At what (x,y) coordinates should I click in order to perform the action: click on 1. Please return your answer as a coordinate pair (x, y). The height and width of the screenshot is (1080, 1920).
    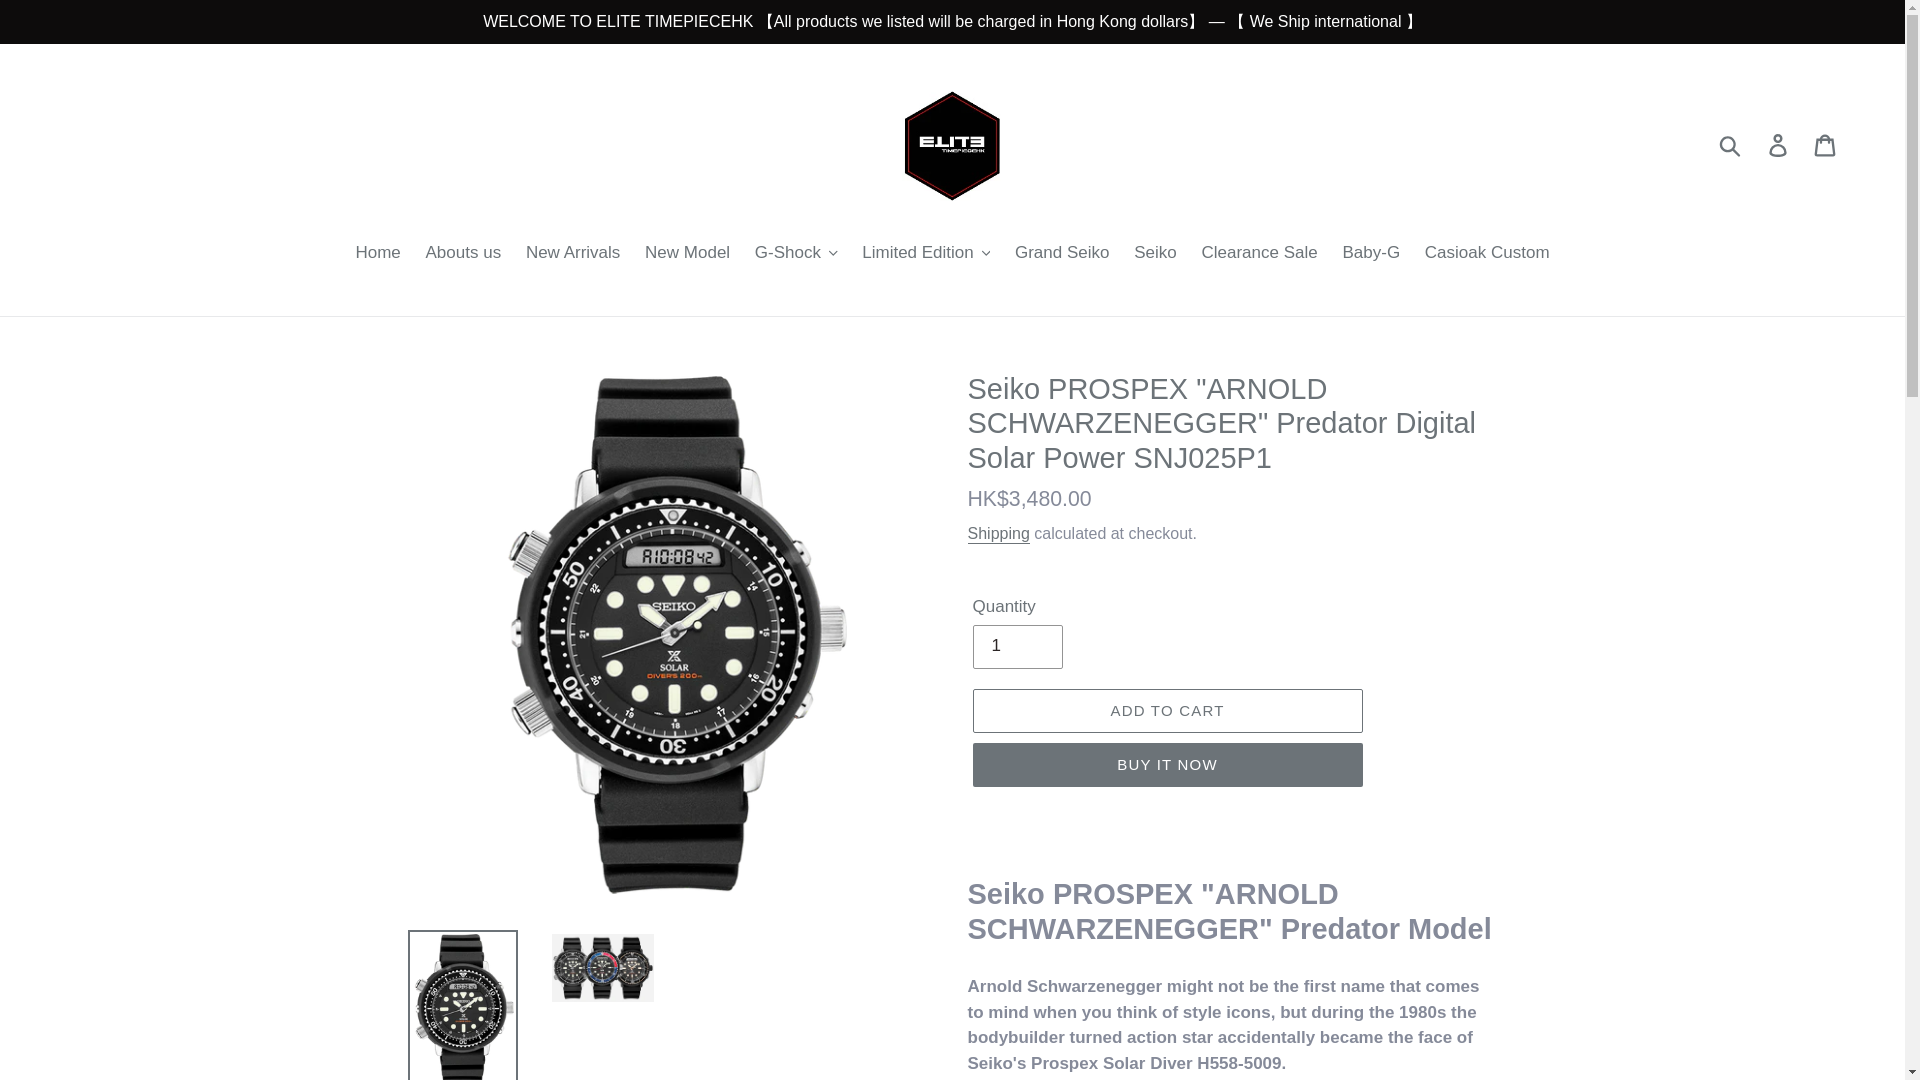
    Looking at the image, I should click on (1016, 646).